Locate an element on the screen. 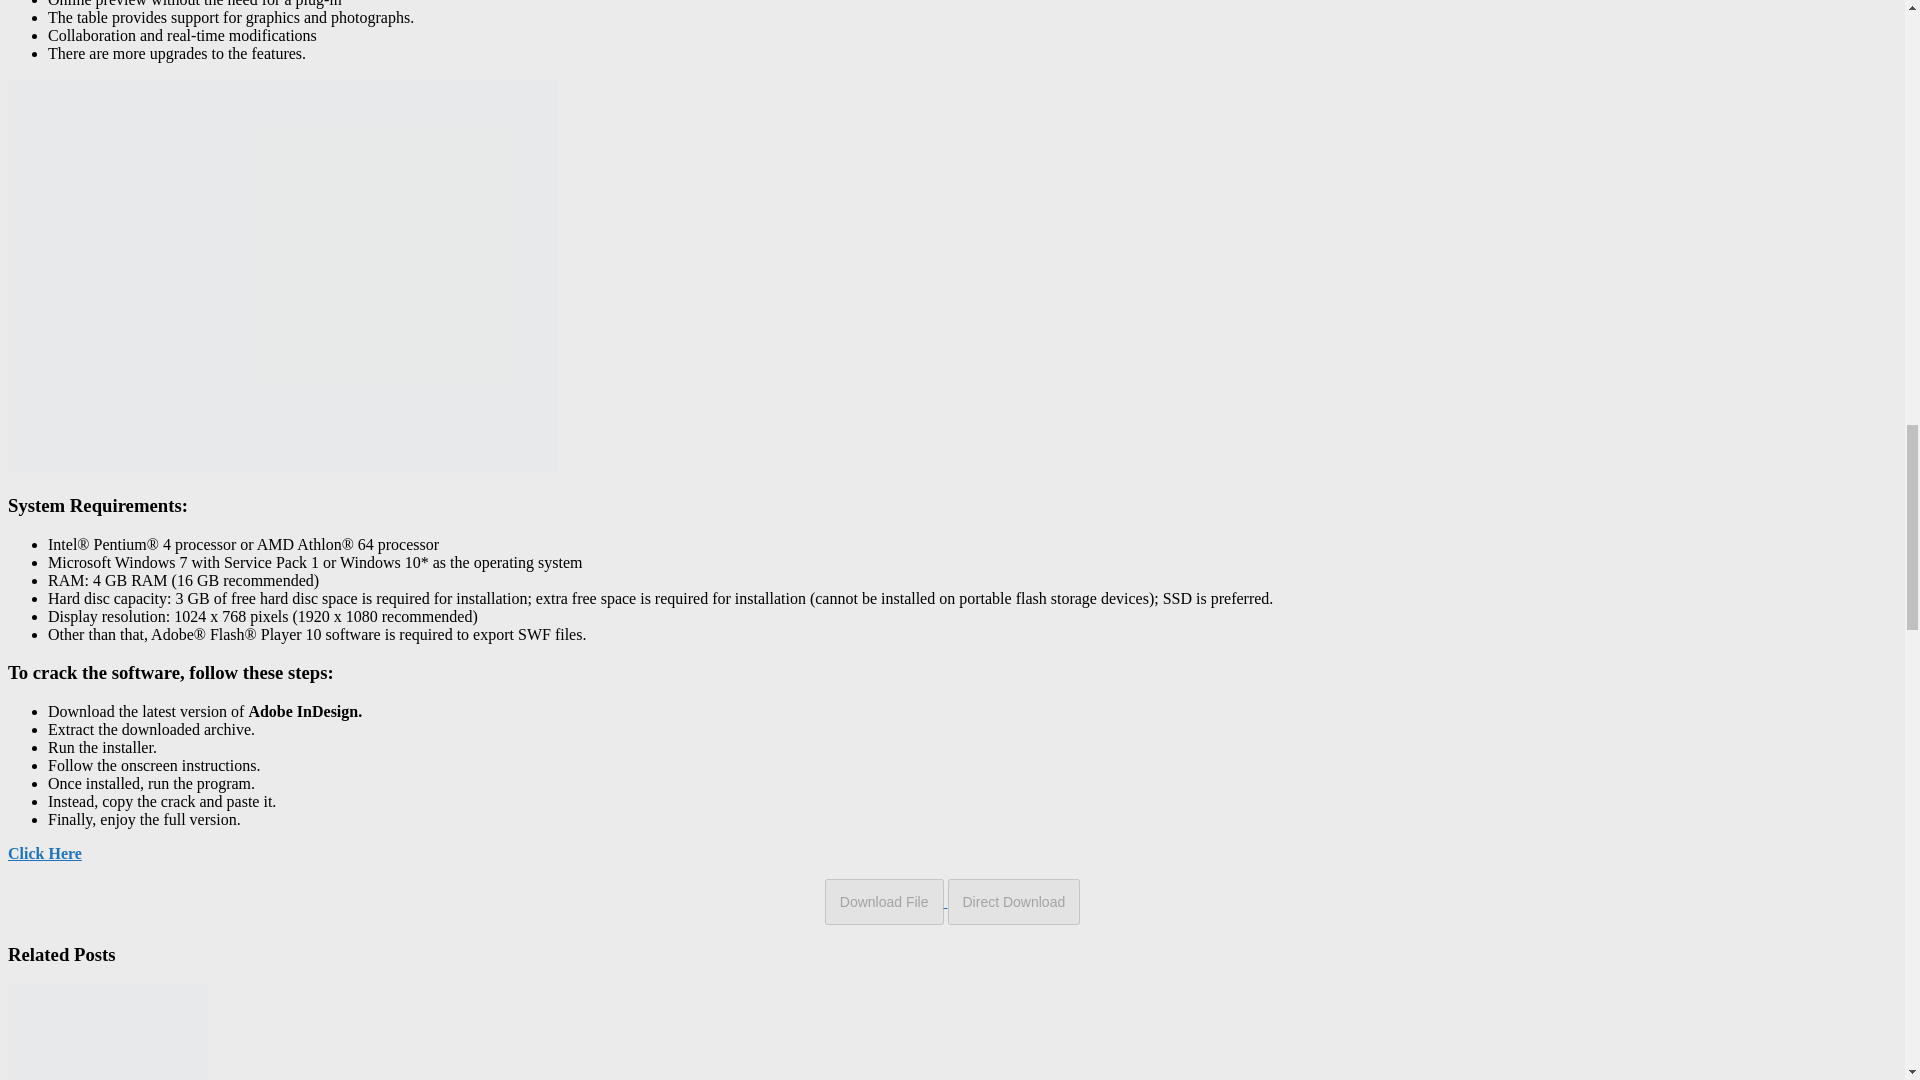 The image size is (1920, 1080). Download File Direct Download is located at coordinates (952, 902).